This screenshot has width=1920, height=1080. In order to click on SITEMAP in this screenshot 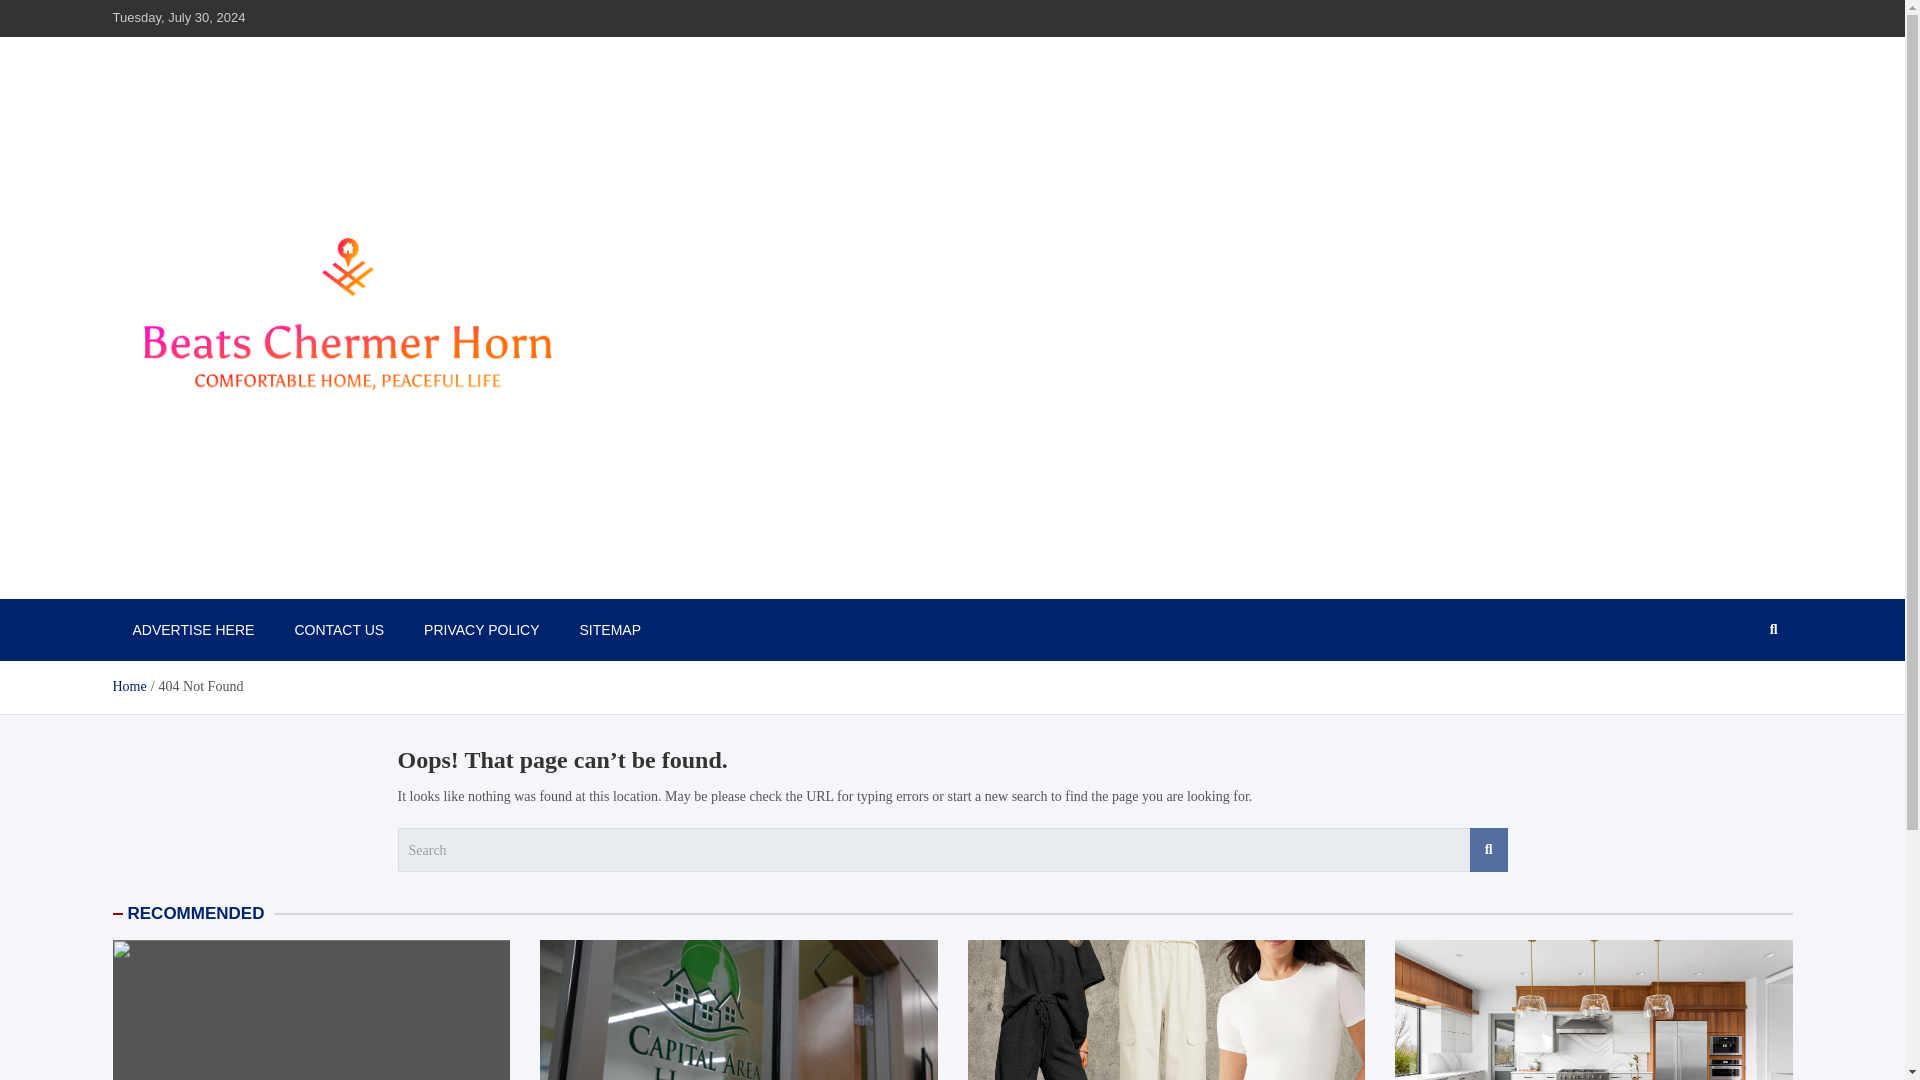, I will do `click(610, 630)`.